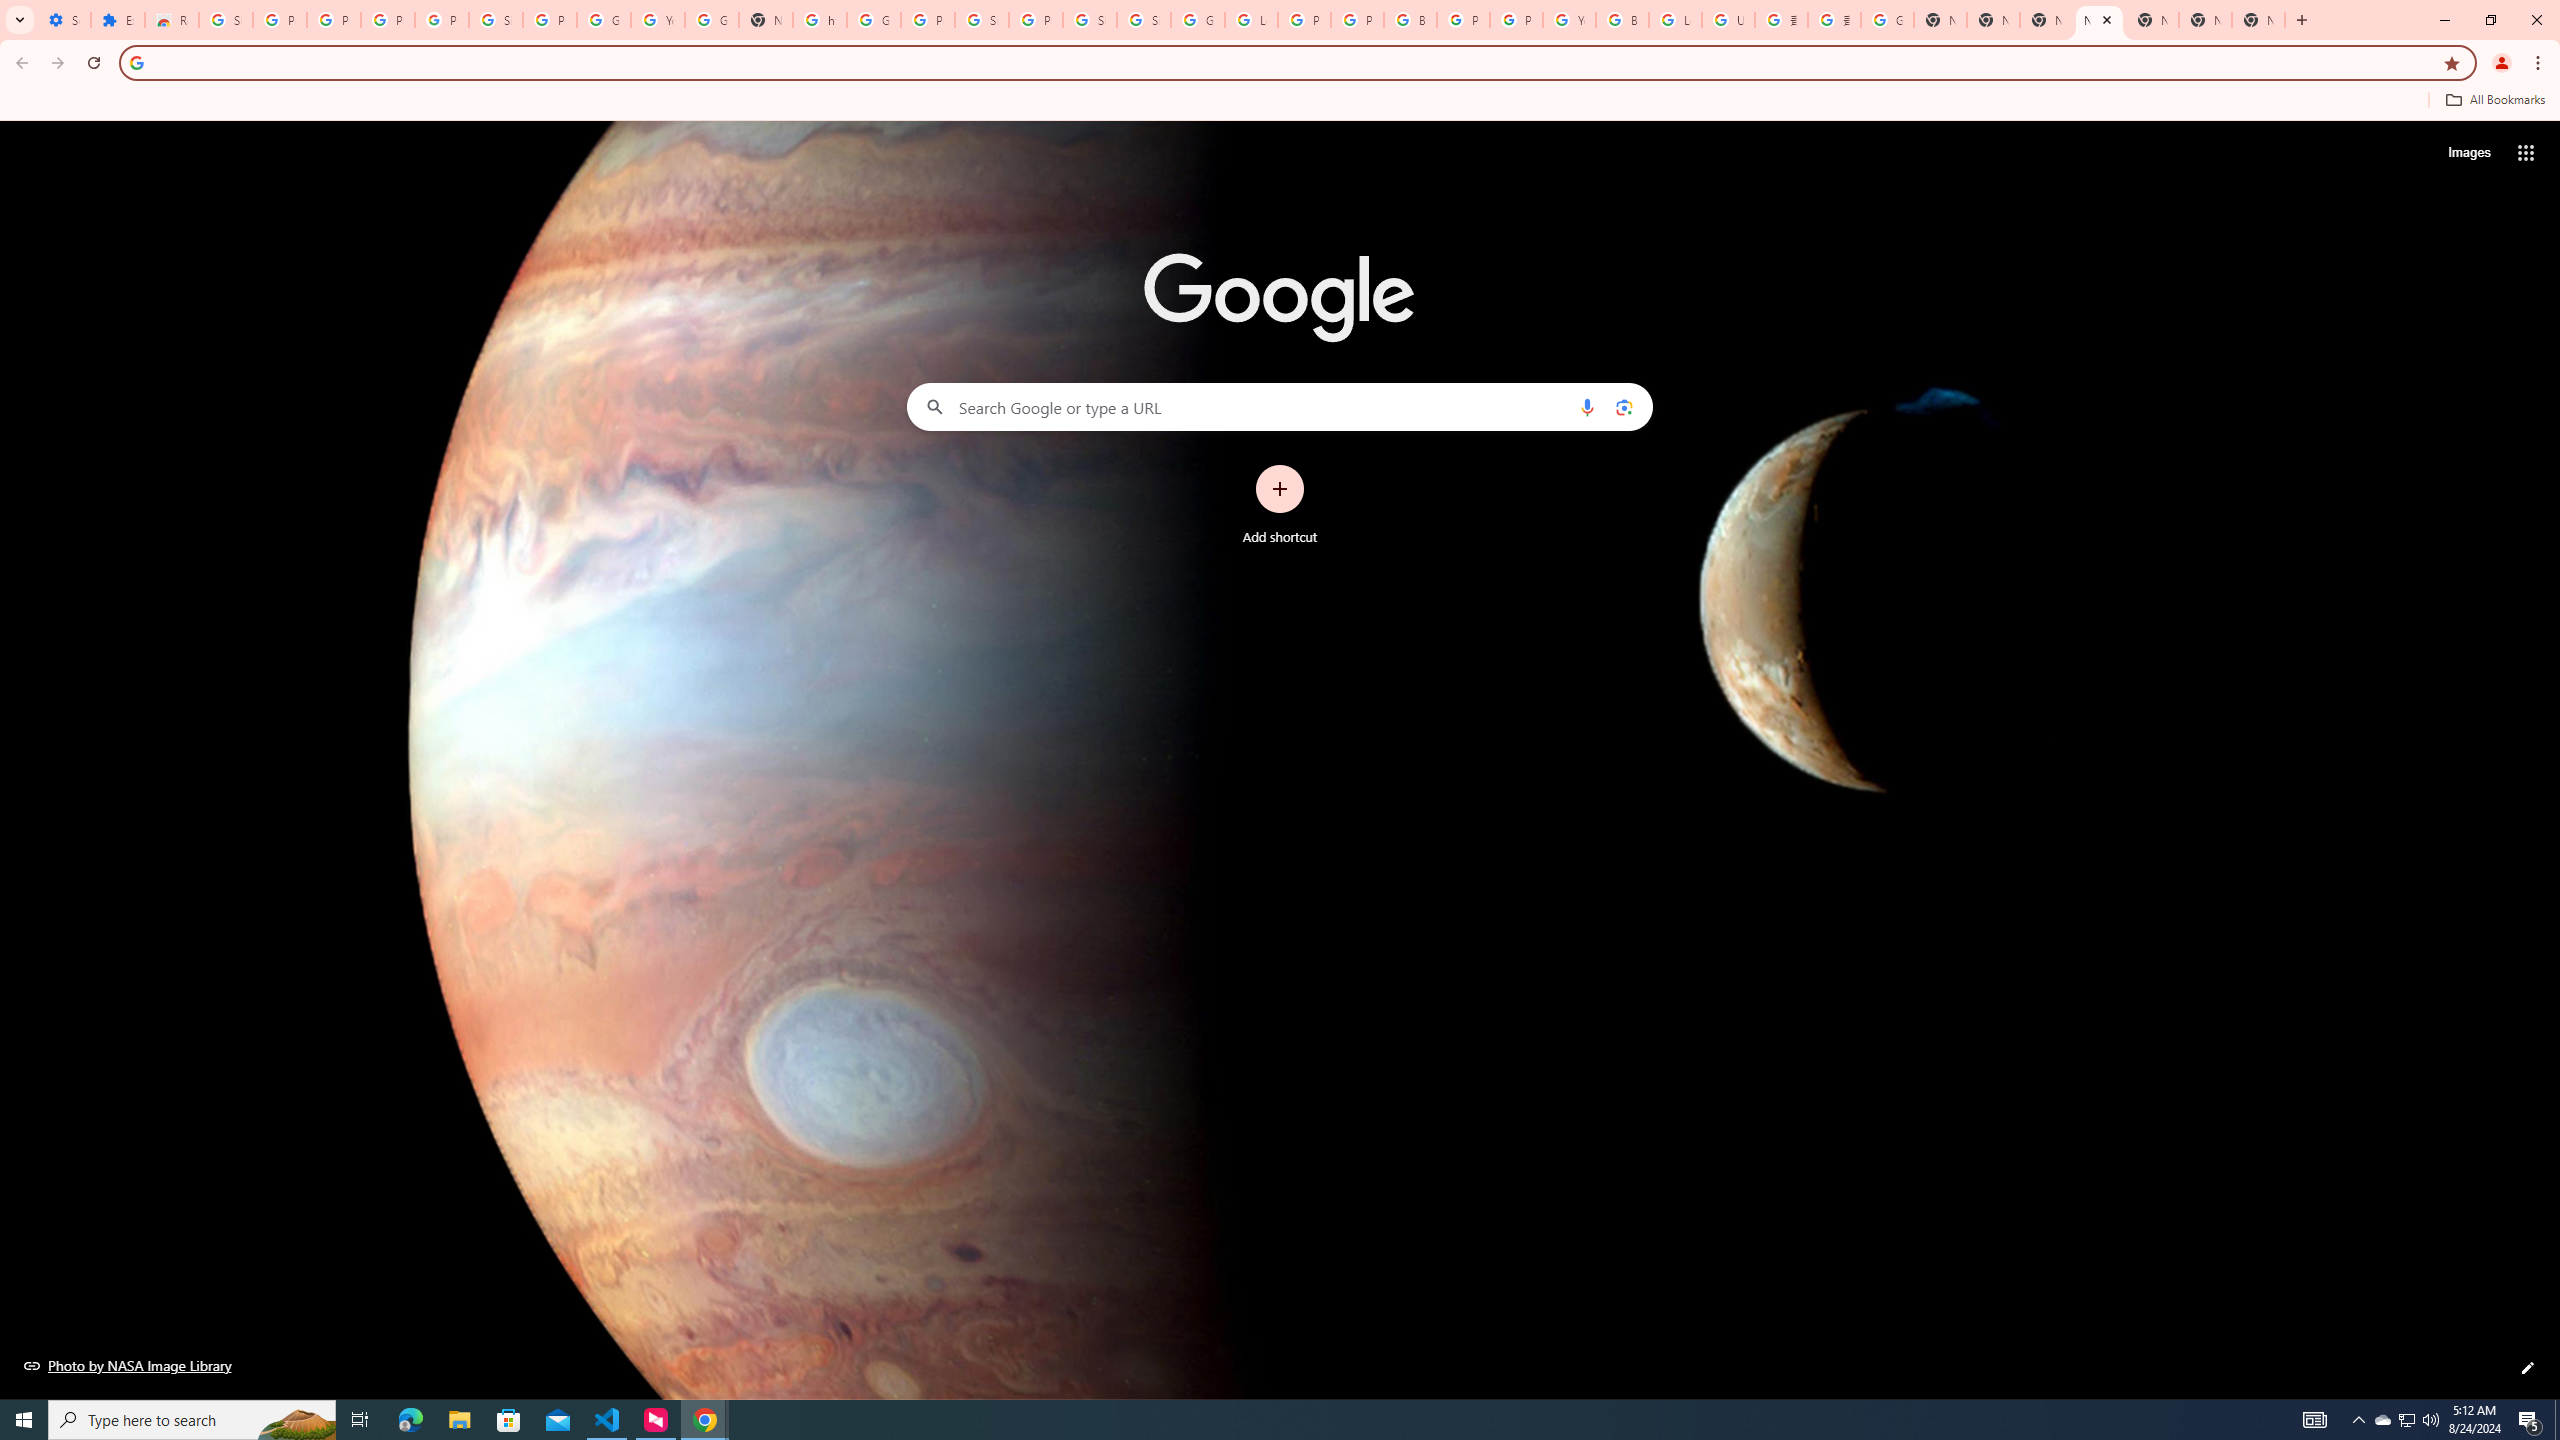  Describe the element at coordinates (1144, 20) in the screenshot. I see `Sign in - Google Accounts` at that location.